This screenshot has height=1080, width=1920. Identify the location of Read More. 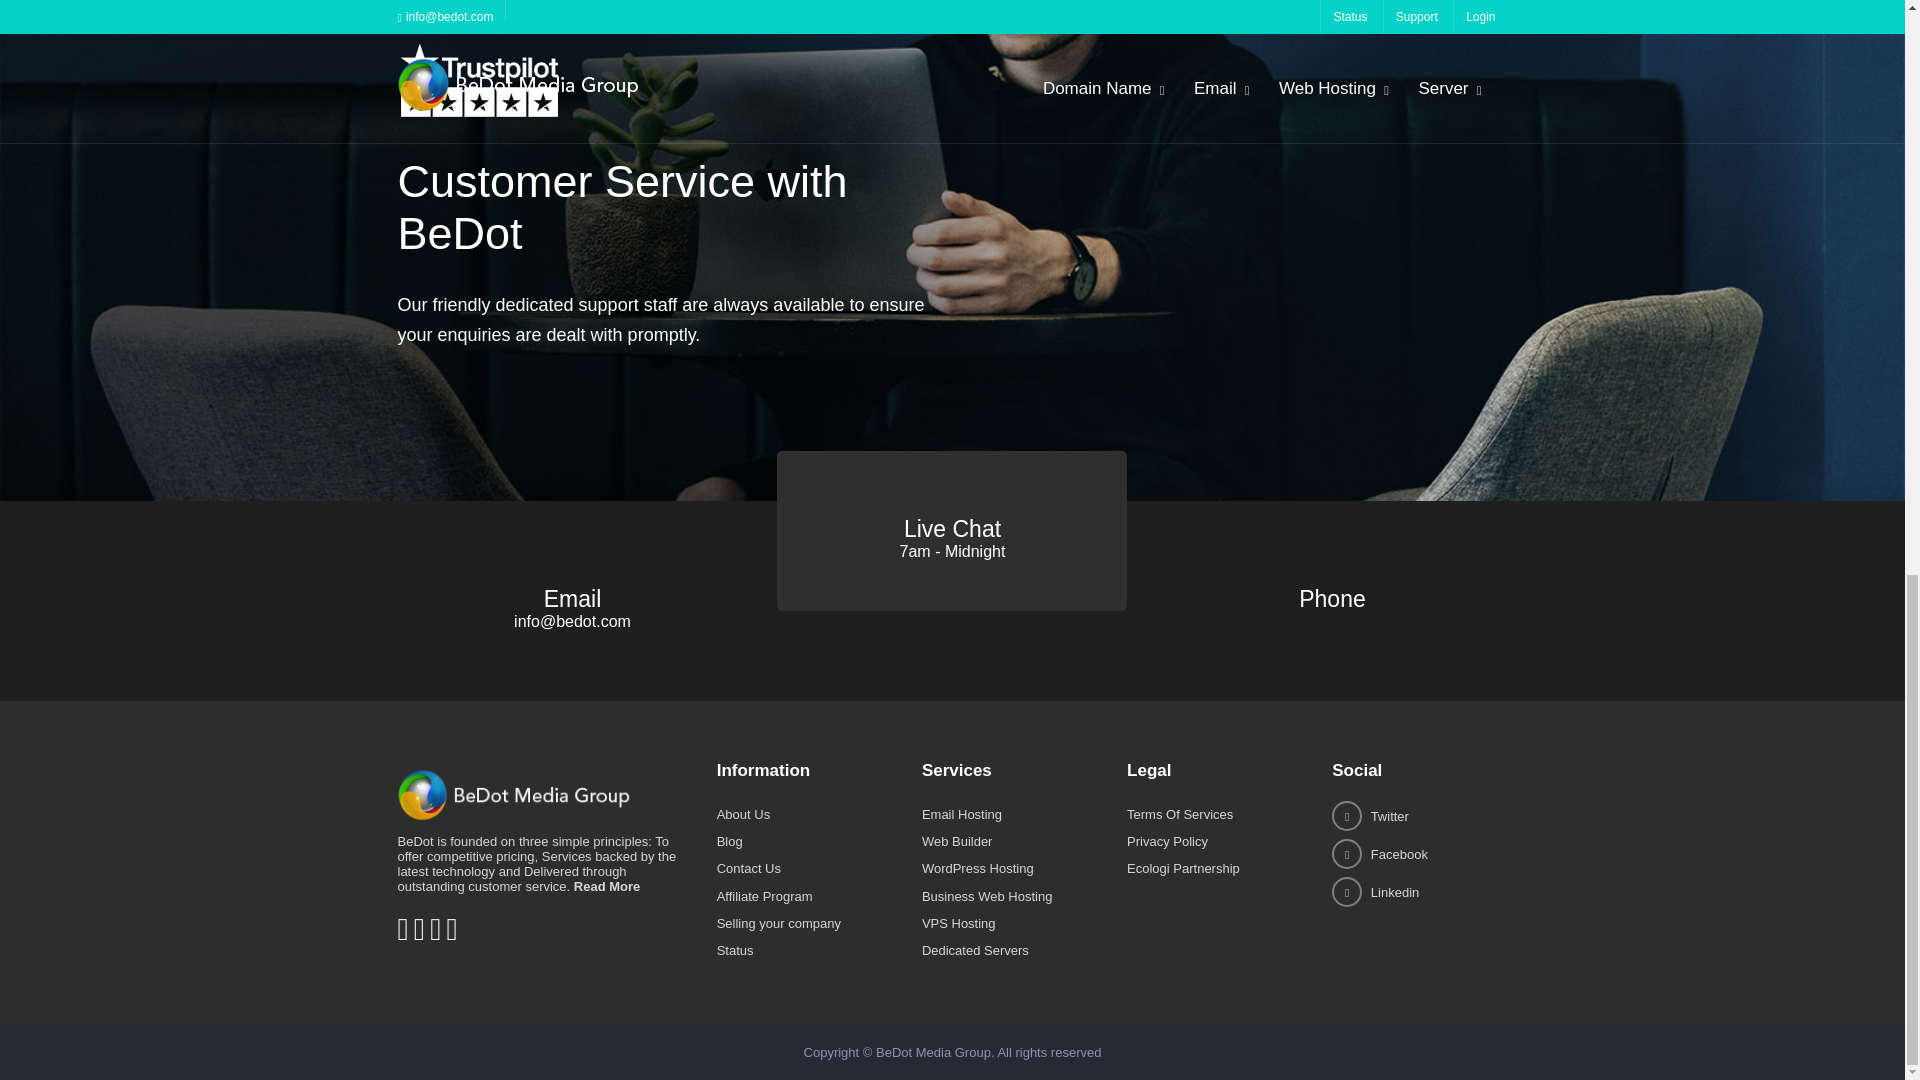
(606, 886).